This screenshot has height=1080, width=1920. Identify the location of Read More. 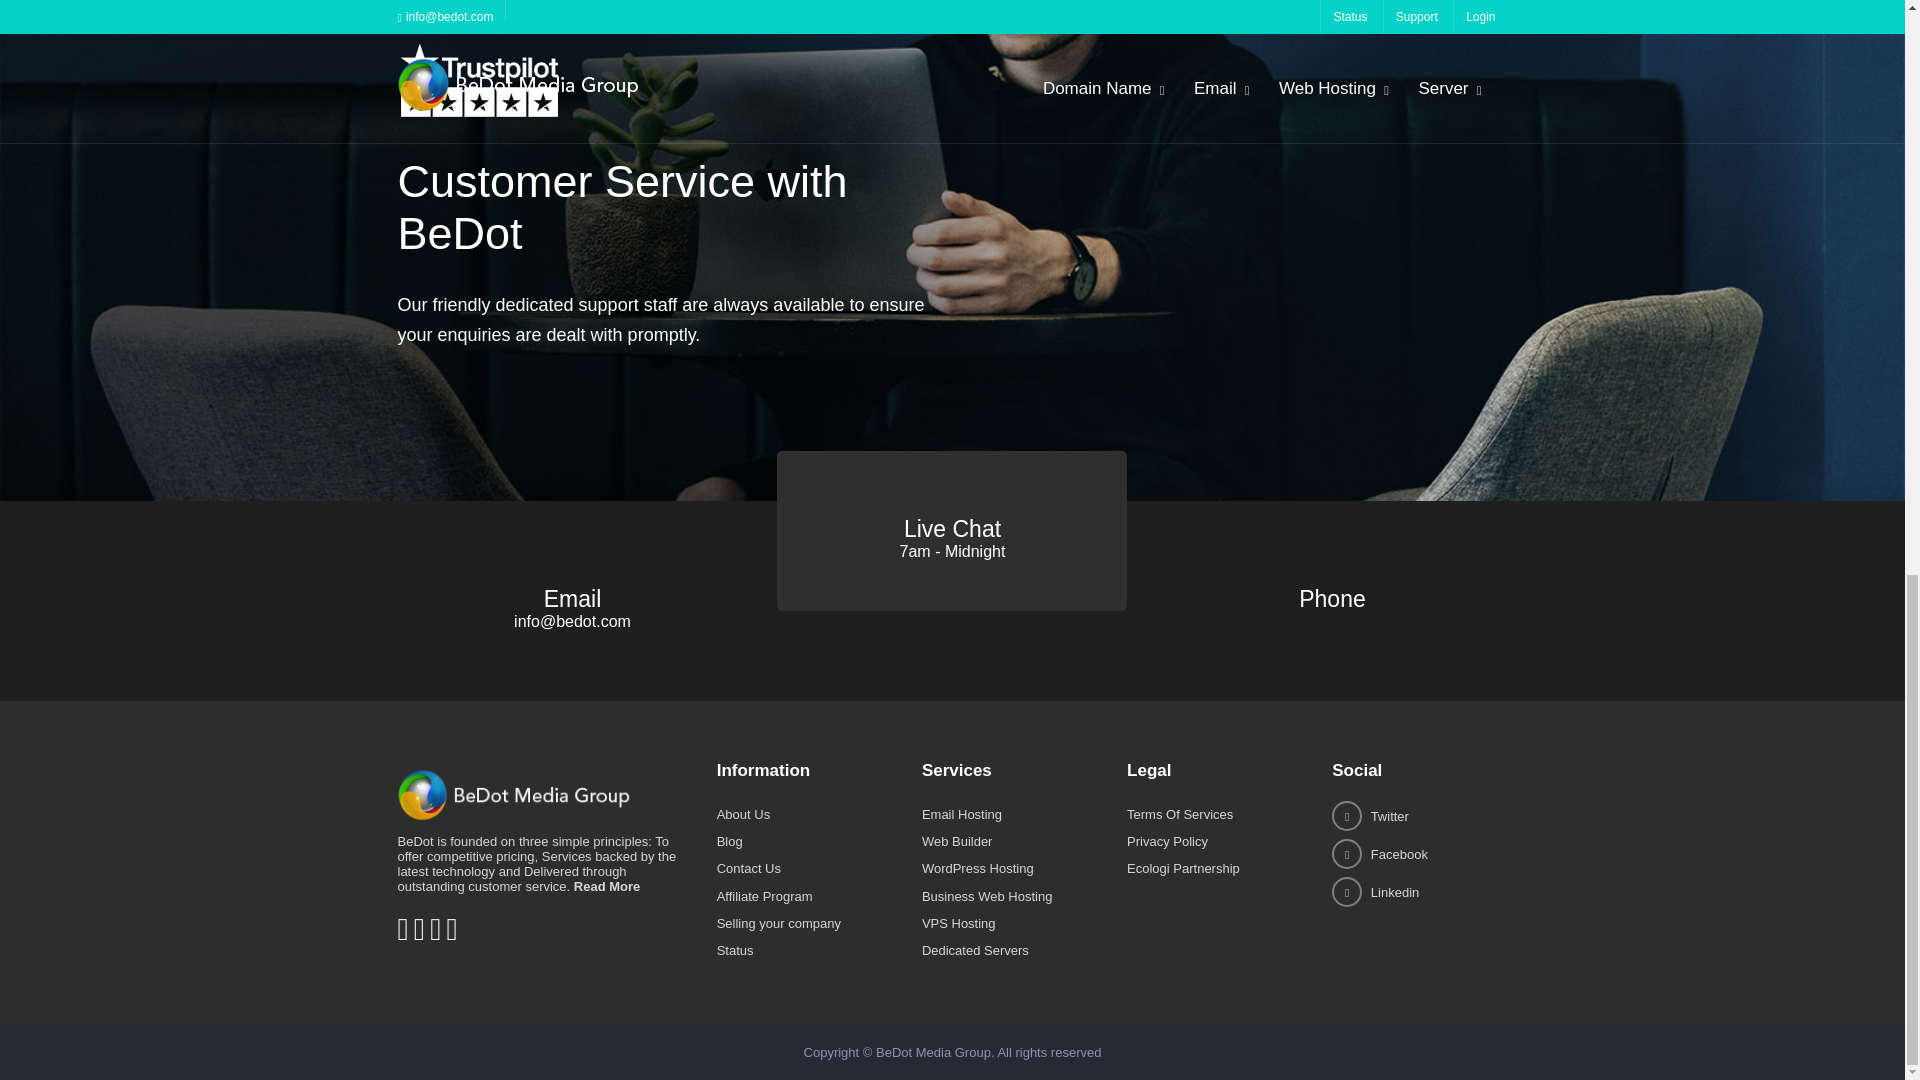
(606, 886).